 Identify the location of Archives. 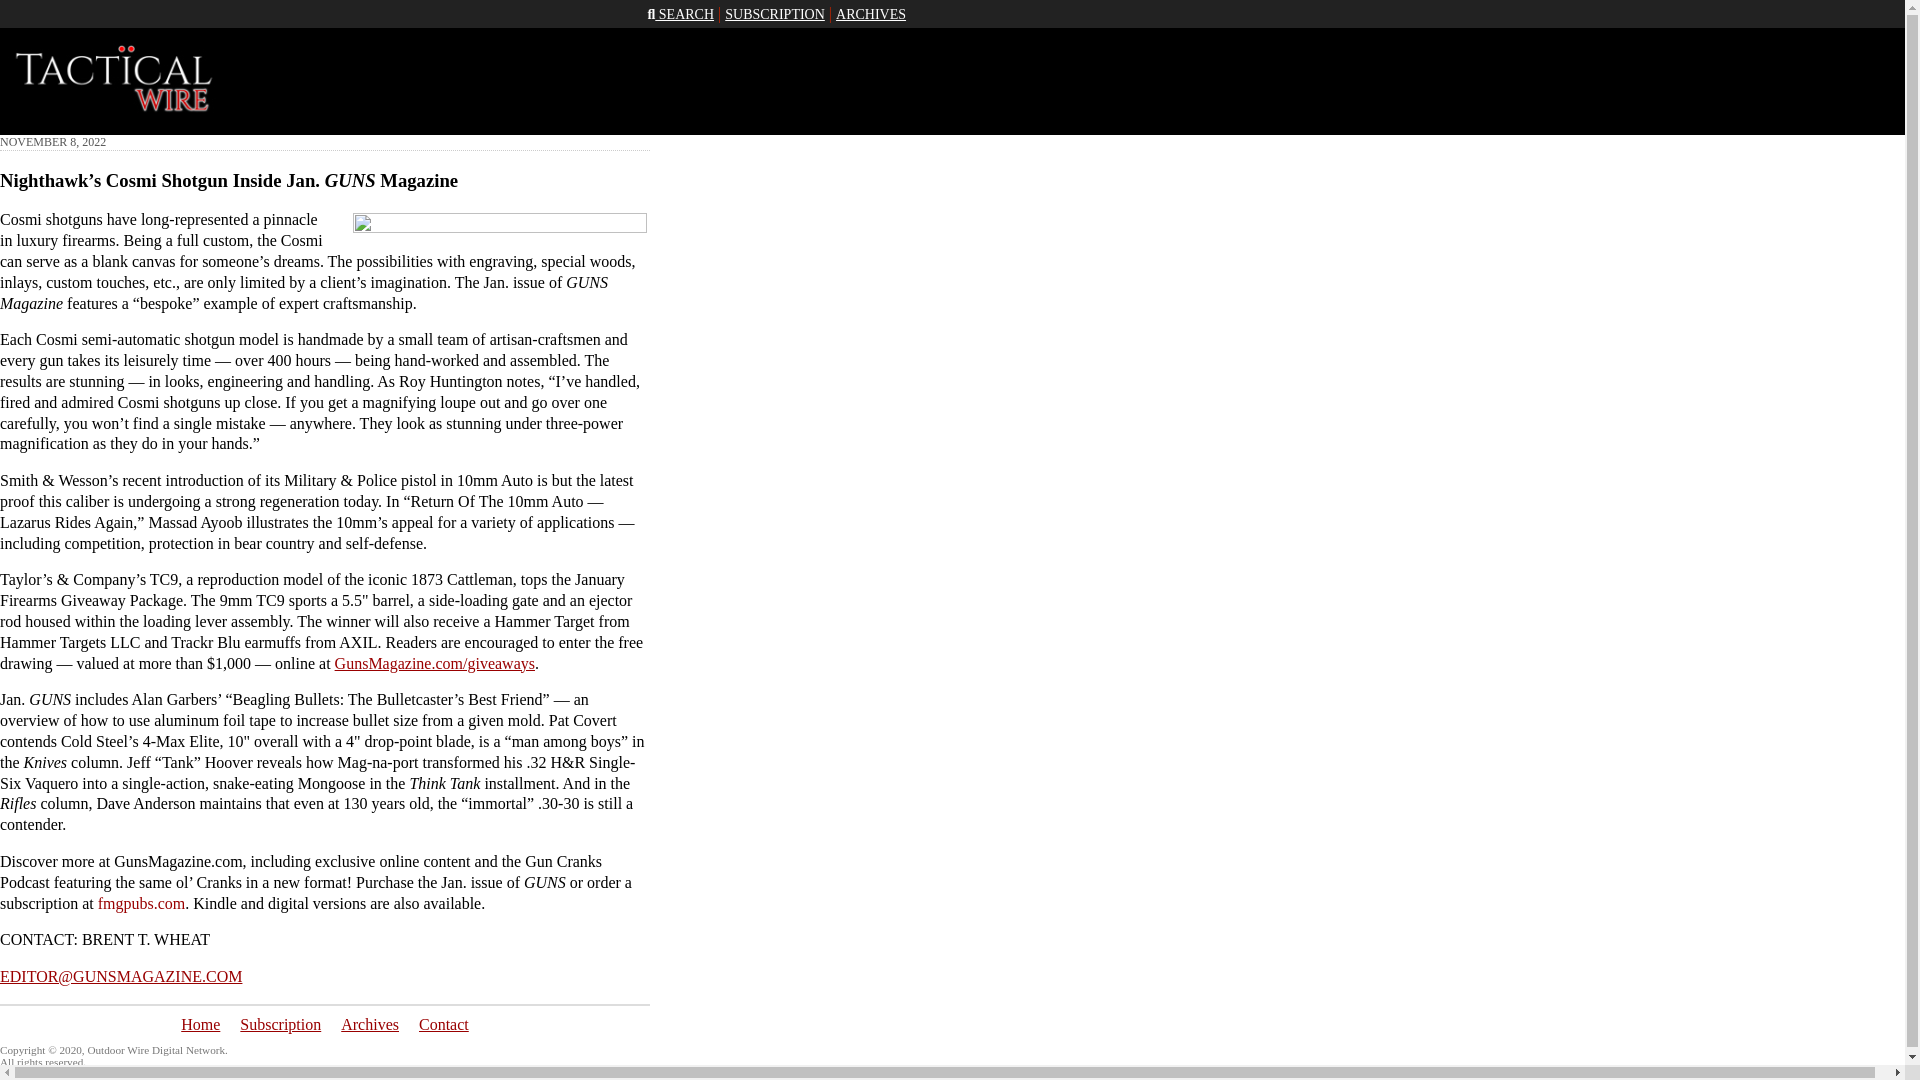
(370, 1024).